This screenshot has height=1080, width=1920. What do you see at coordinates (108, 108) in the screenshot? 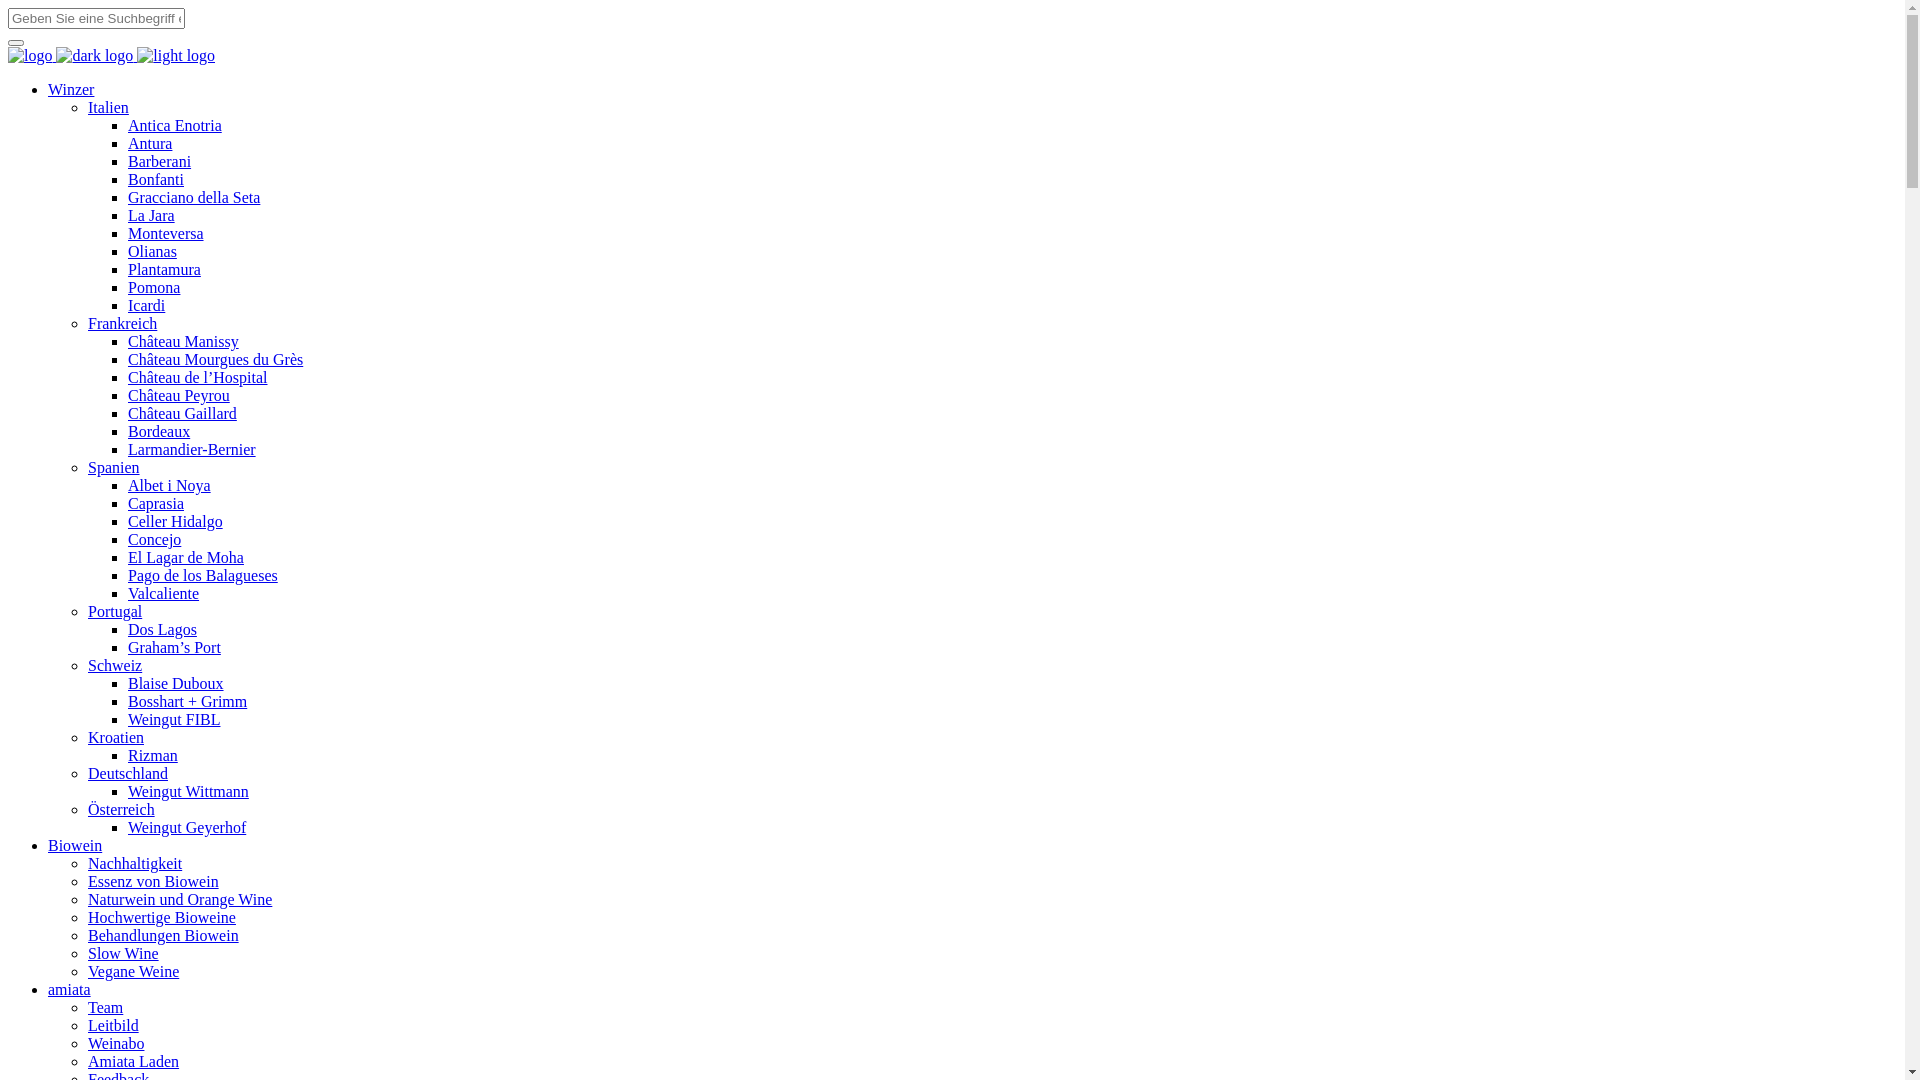
I see `Italien` at bounding box center [108, 108].